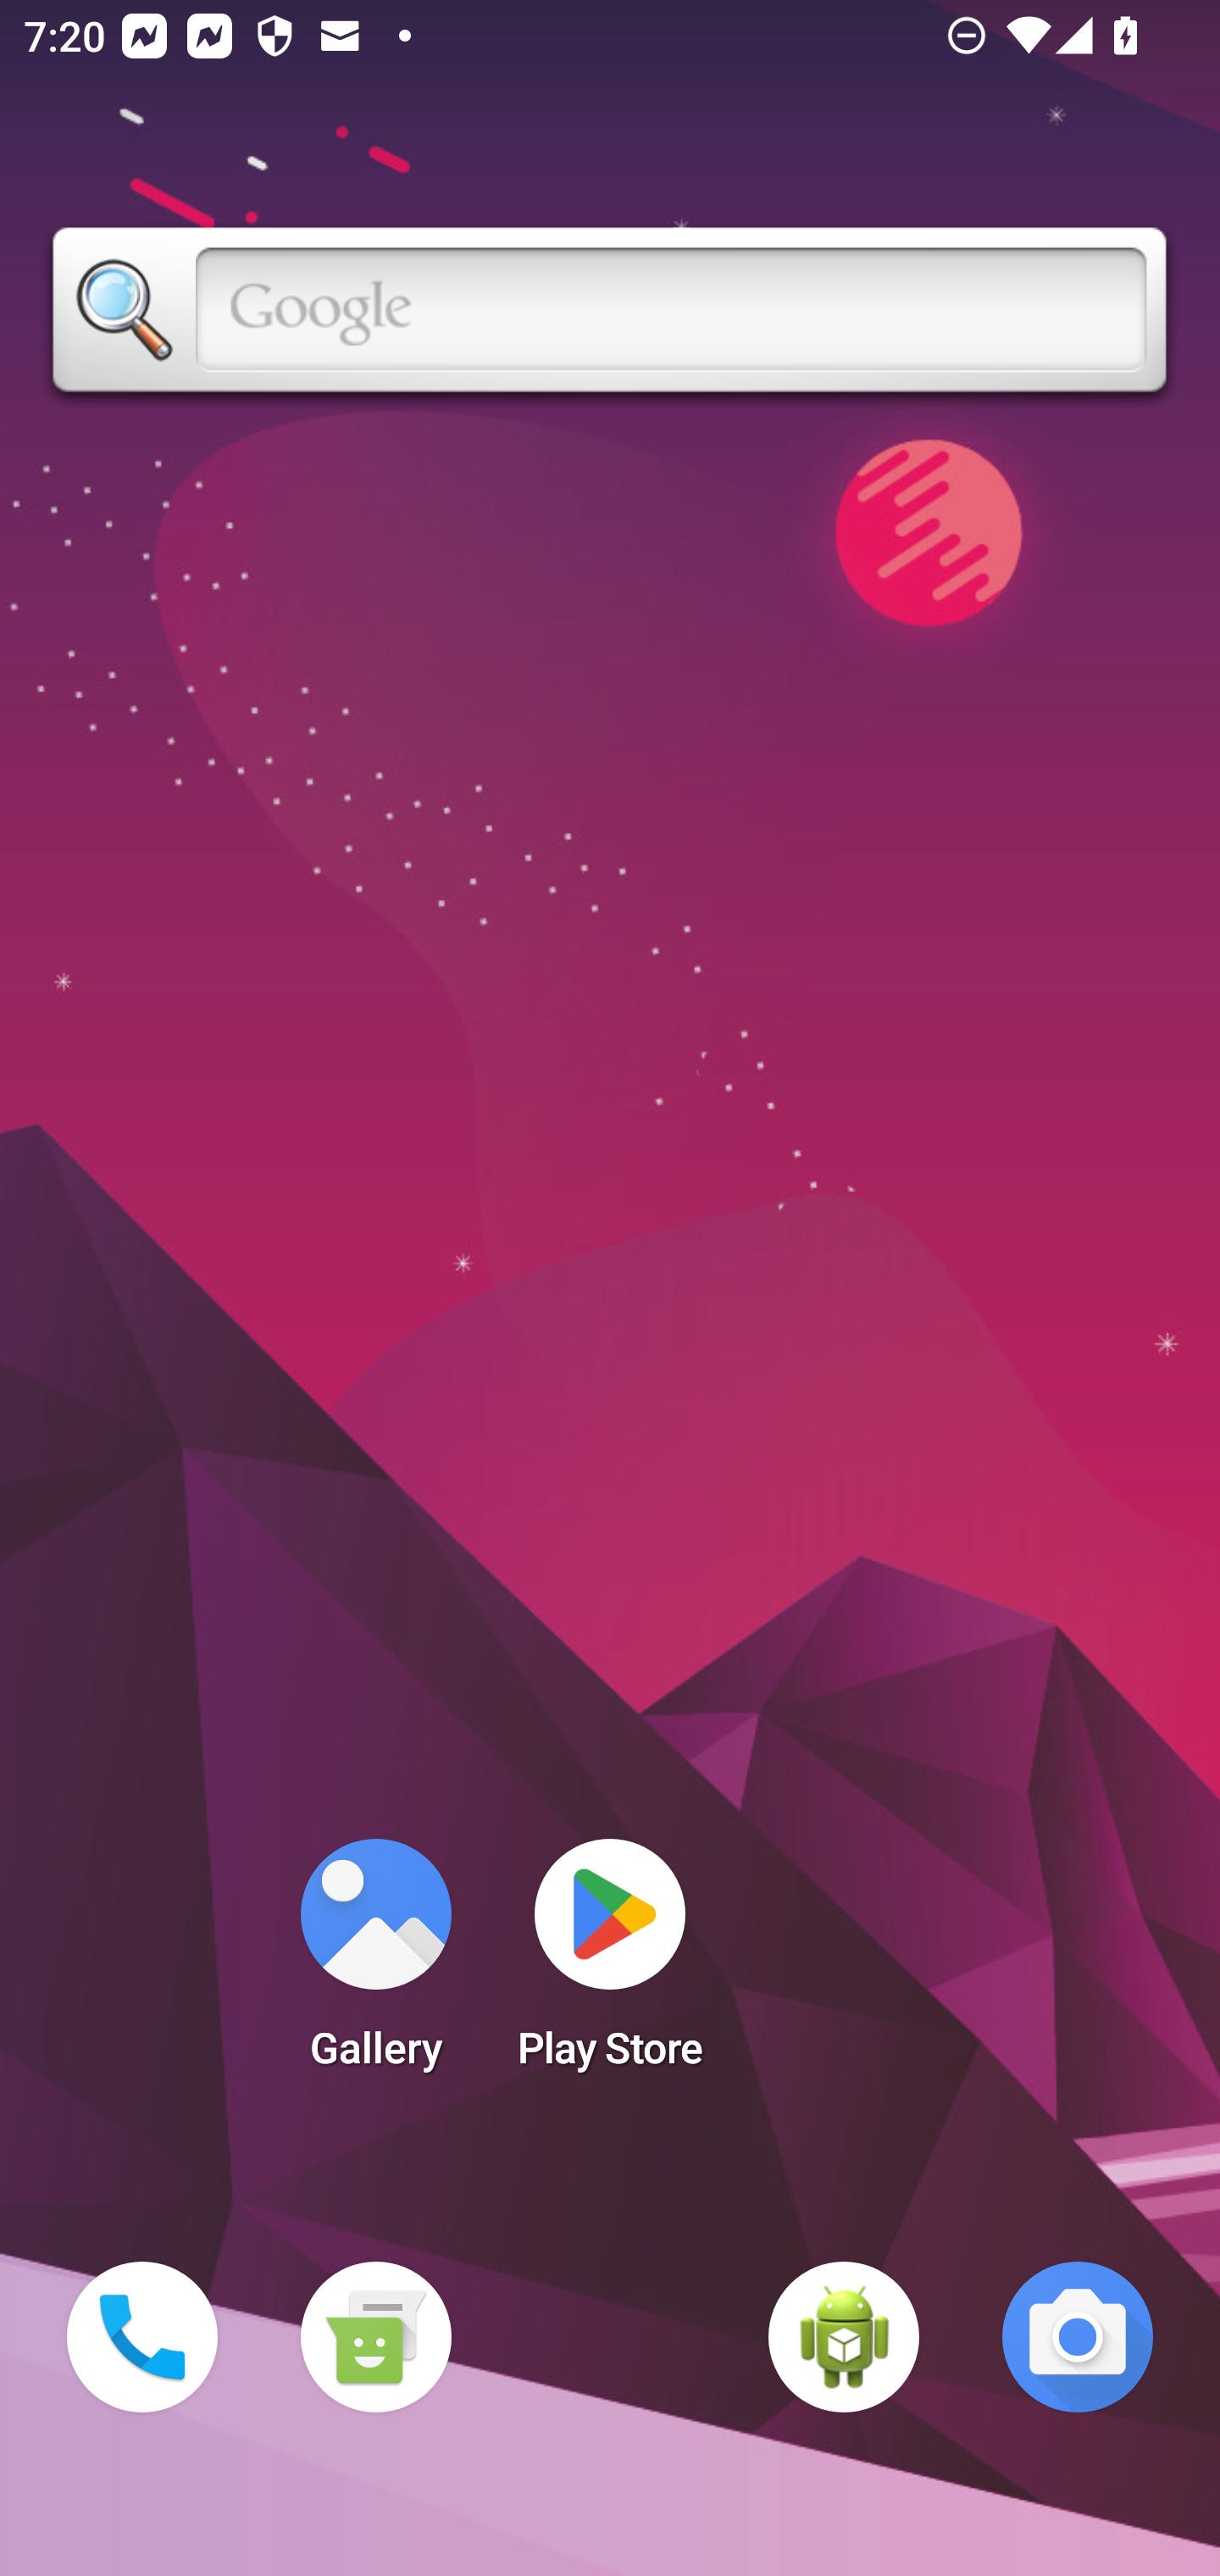  Describe the element at coordinates (142, 2337) in the screenshot. I see `Phone` at that location.